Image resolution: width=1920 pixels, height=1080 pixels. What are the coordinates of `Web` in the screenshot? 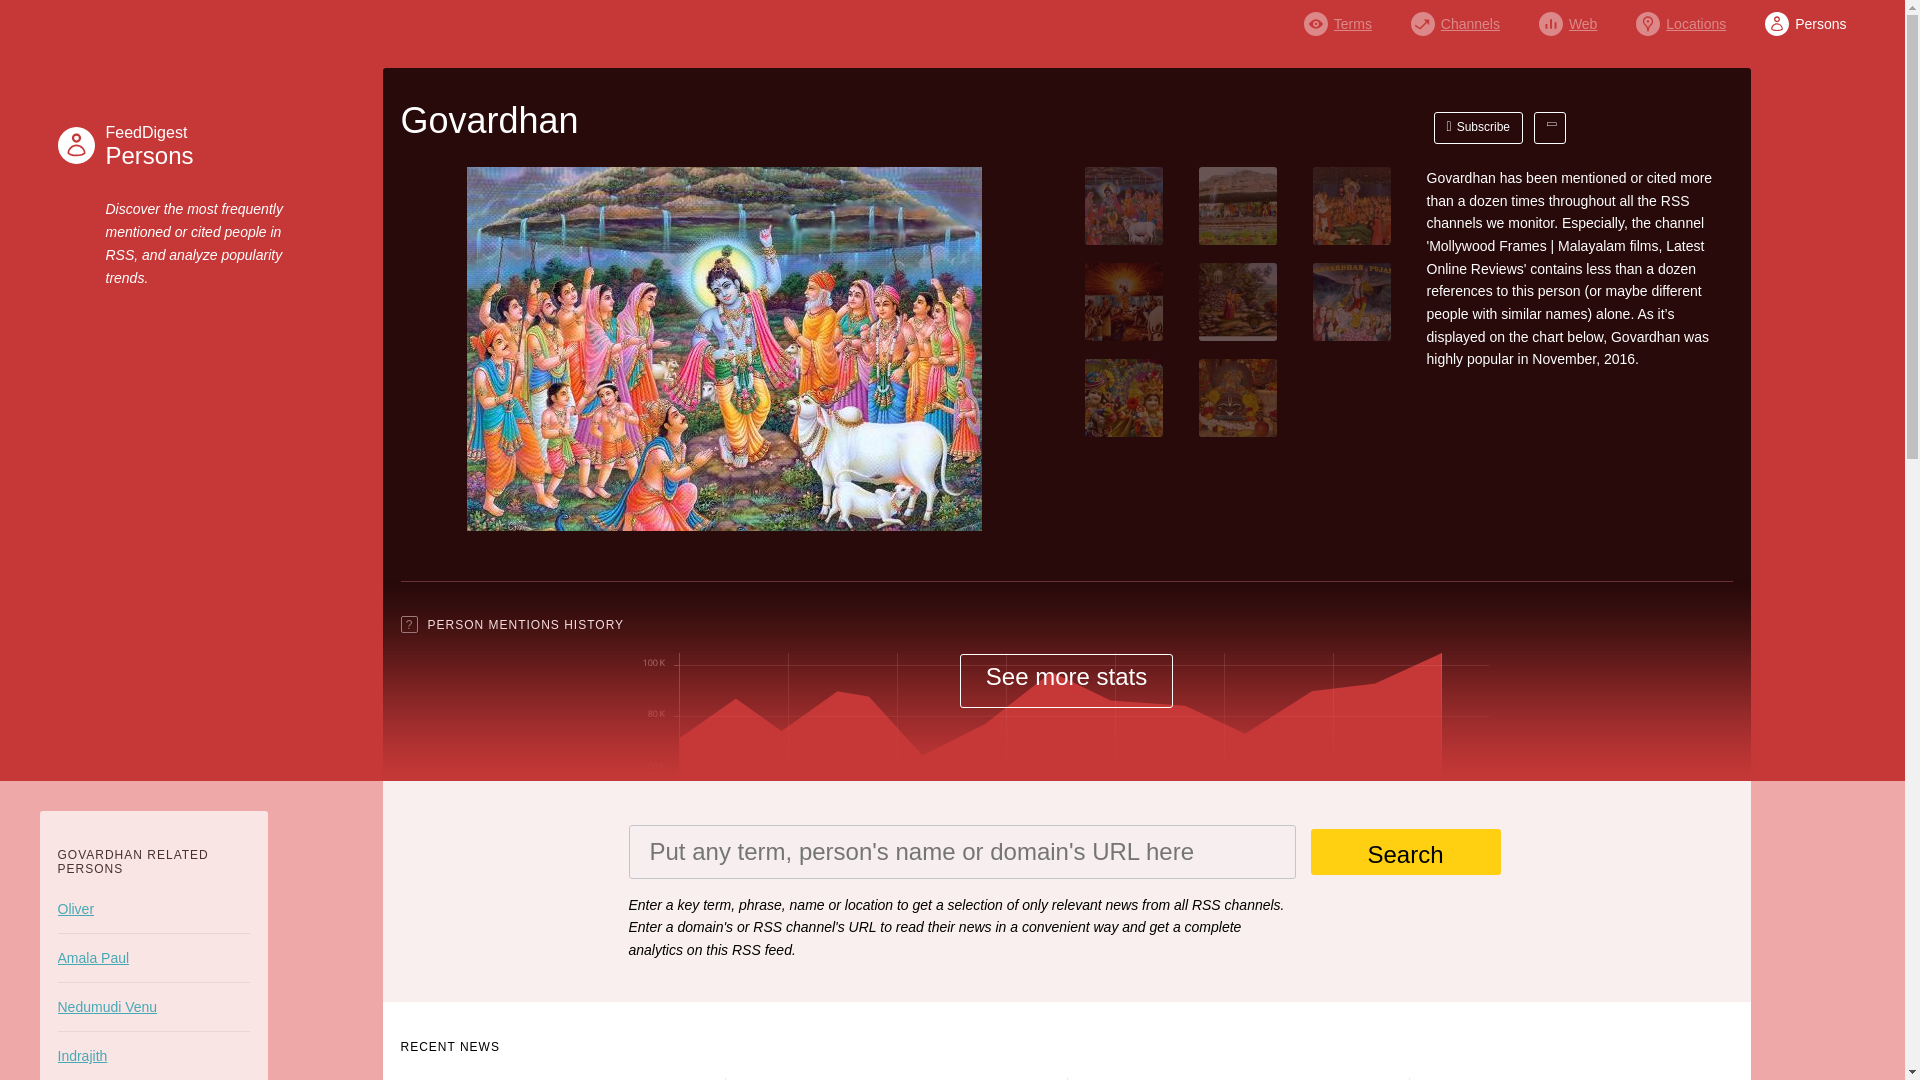 It's located at (1404, 852).